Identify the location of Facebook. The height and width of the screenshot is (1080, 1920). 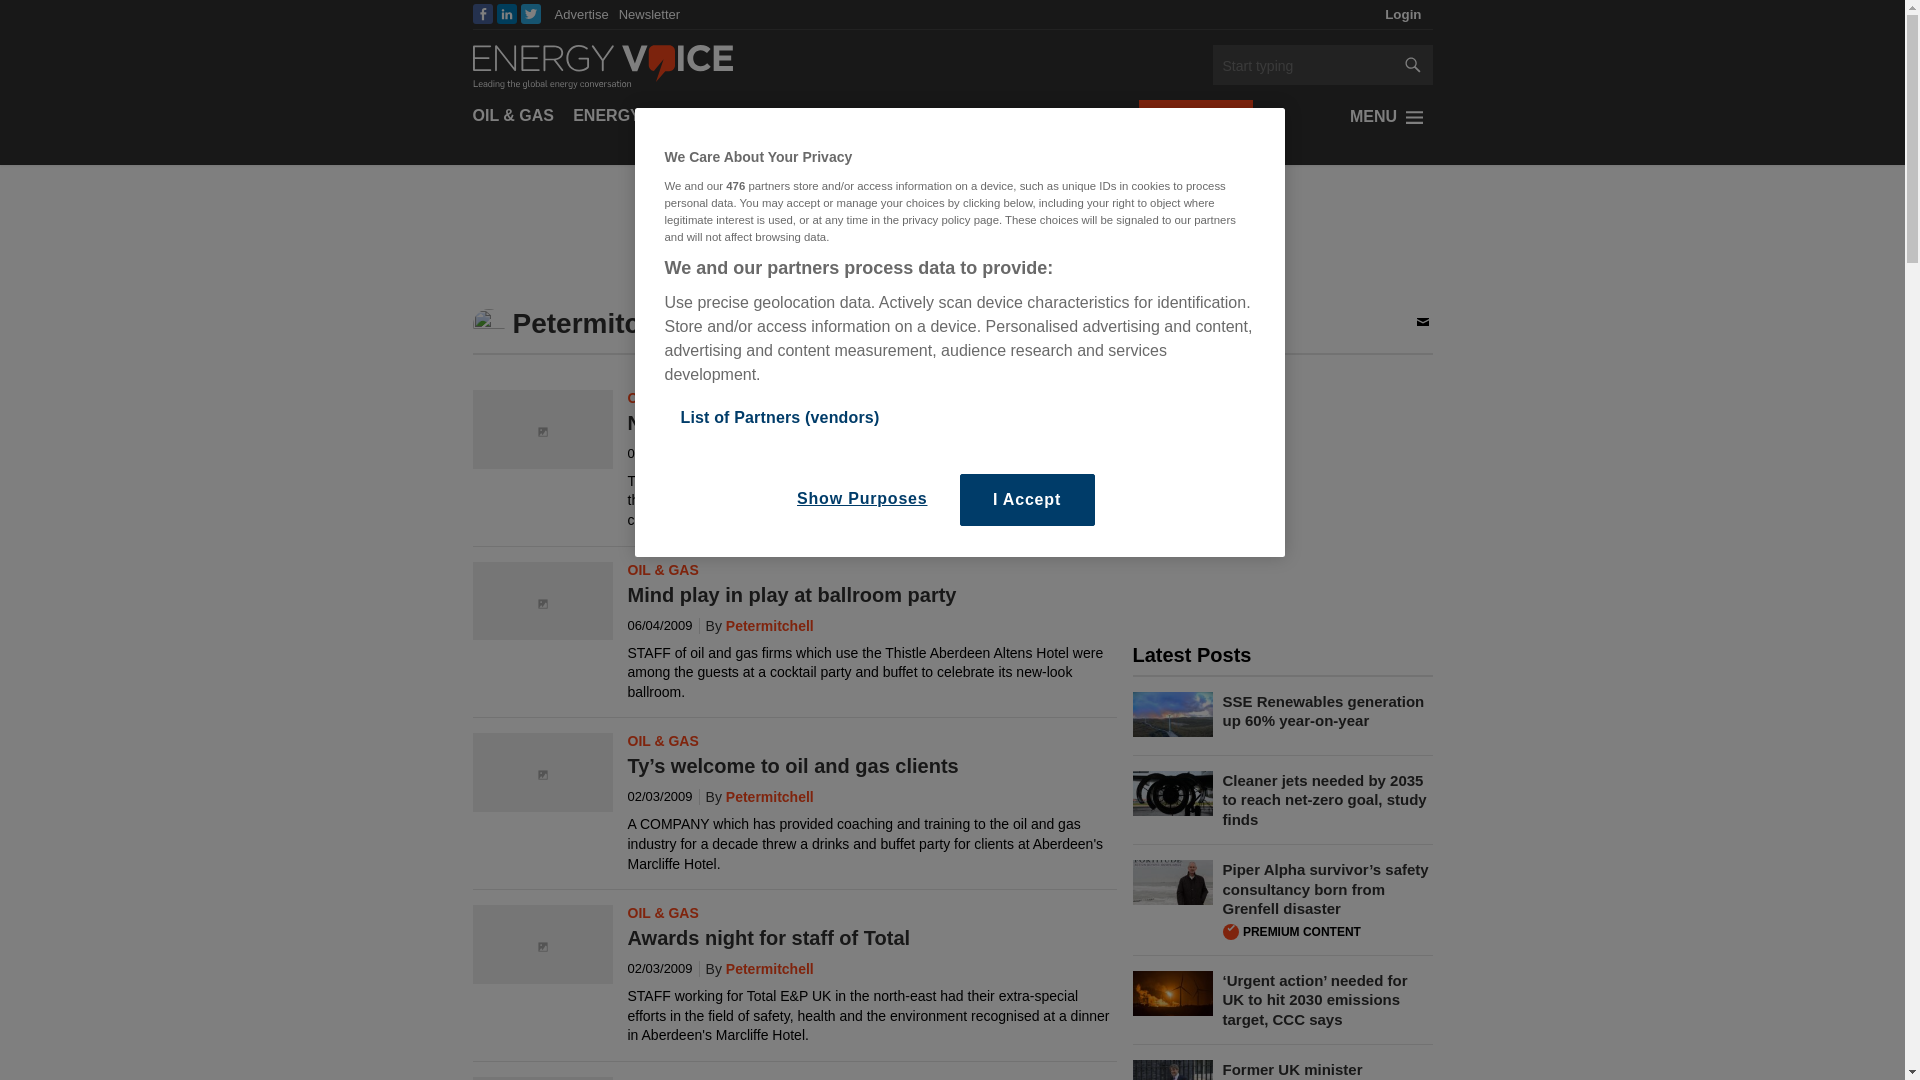
(482, 14).